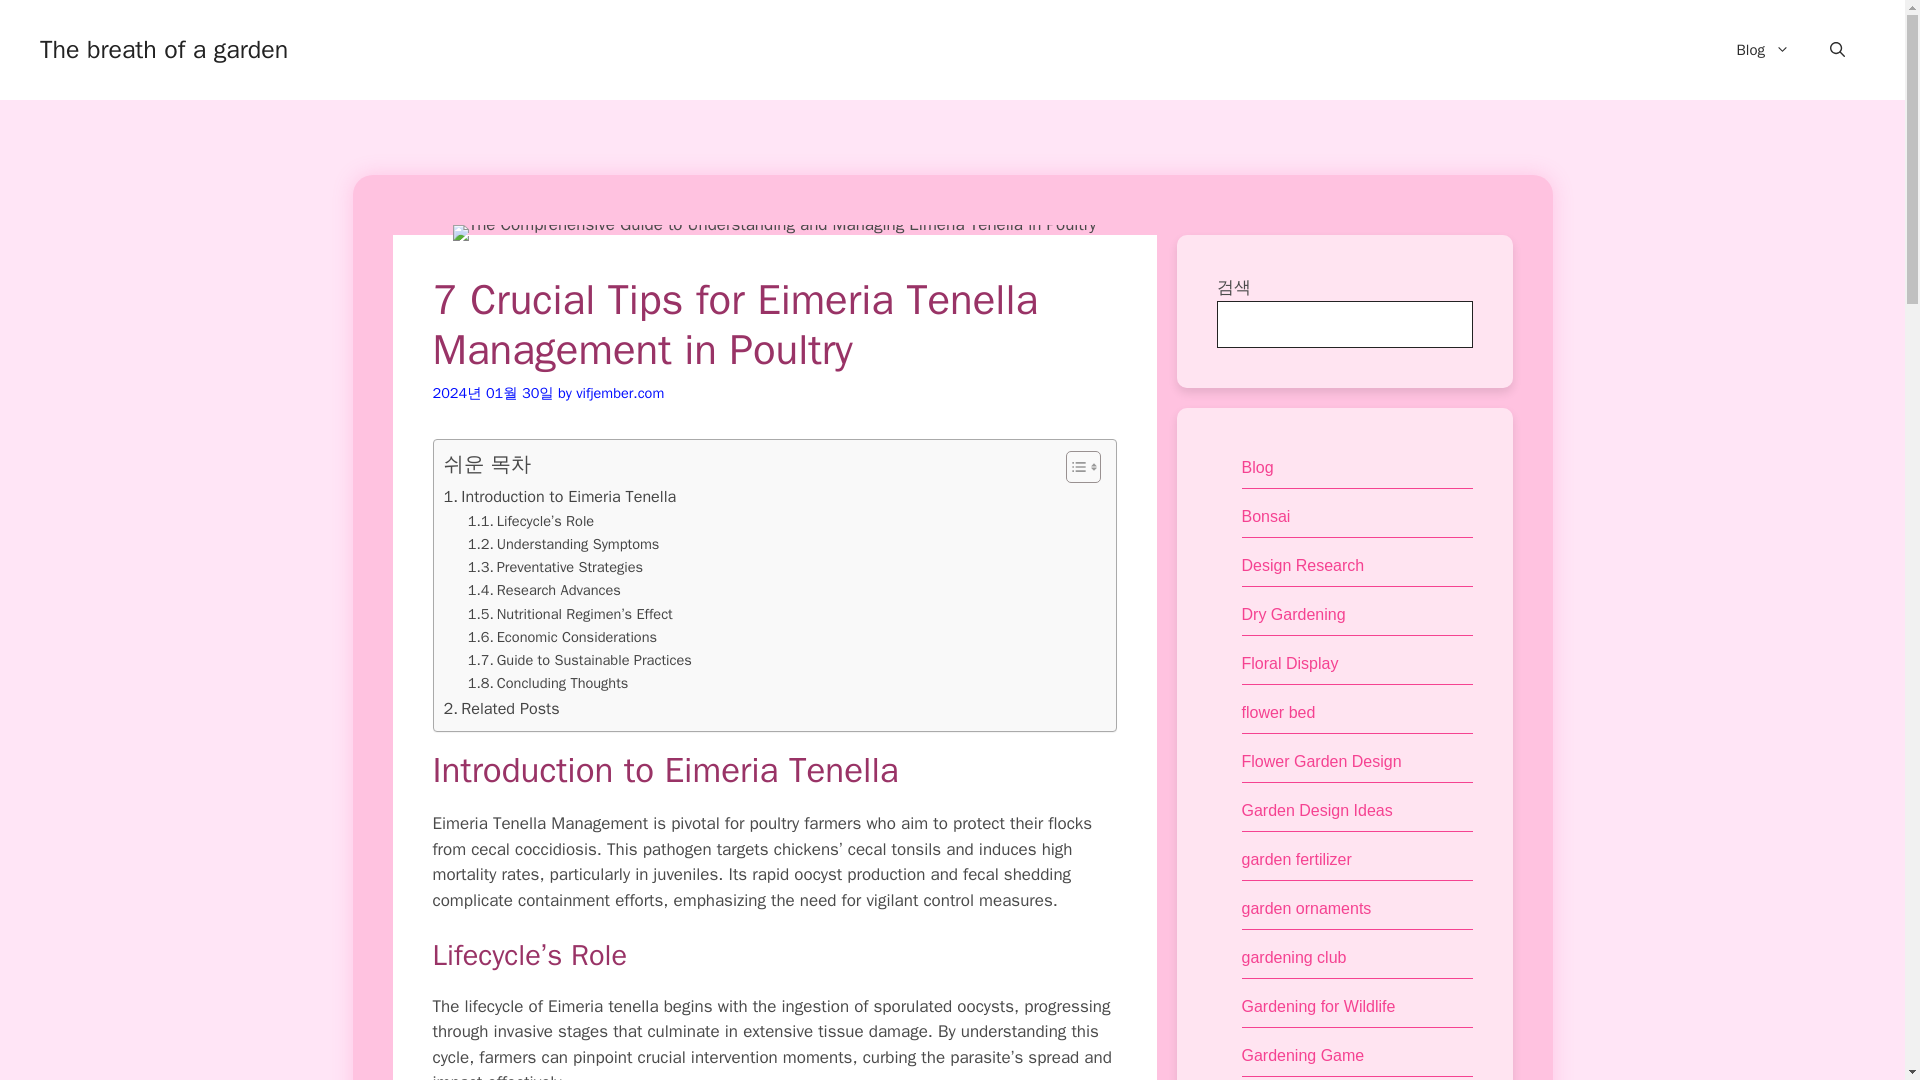 This screenshot has height=1080, width=1920. I want to click on Dry Gardening, so click(1294, 614).